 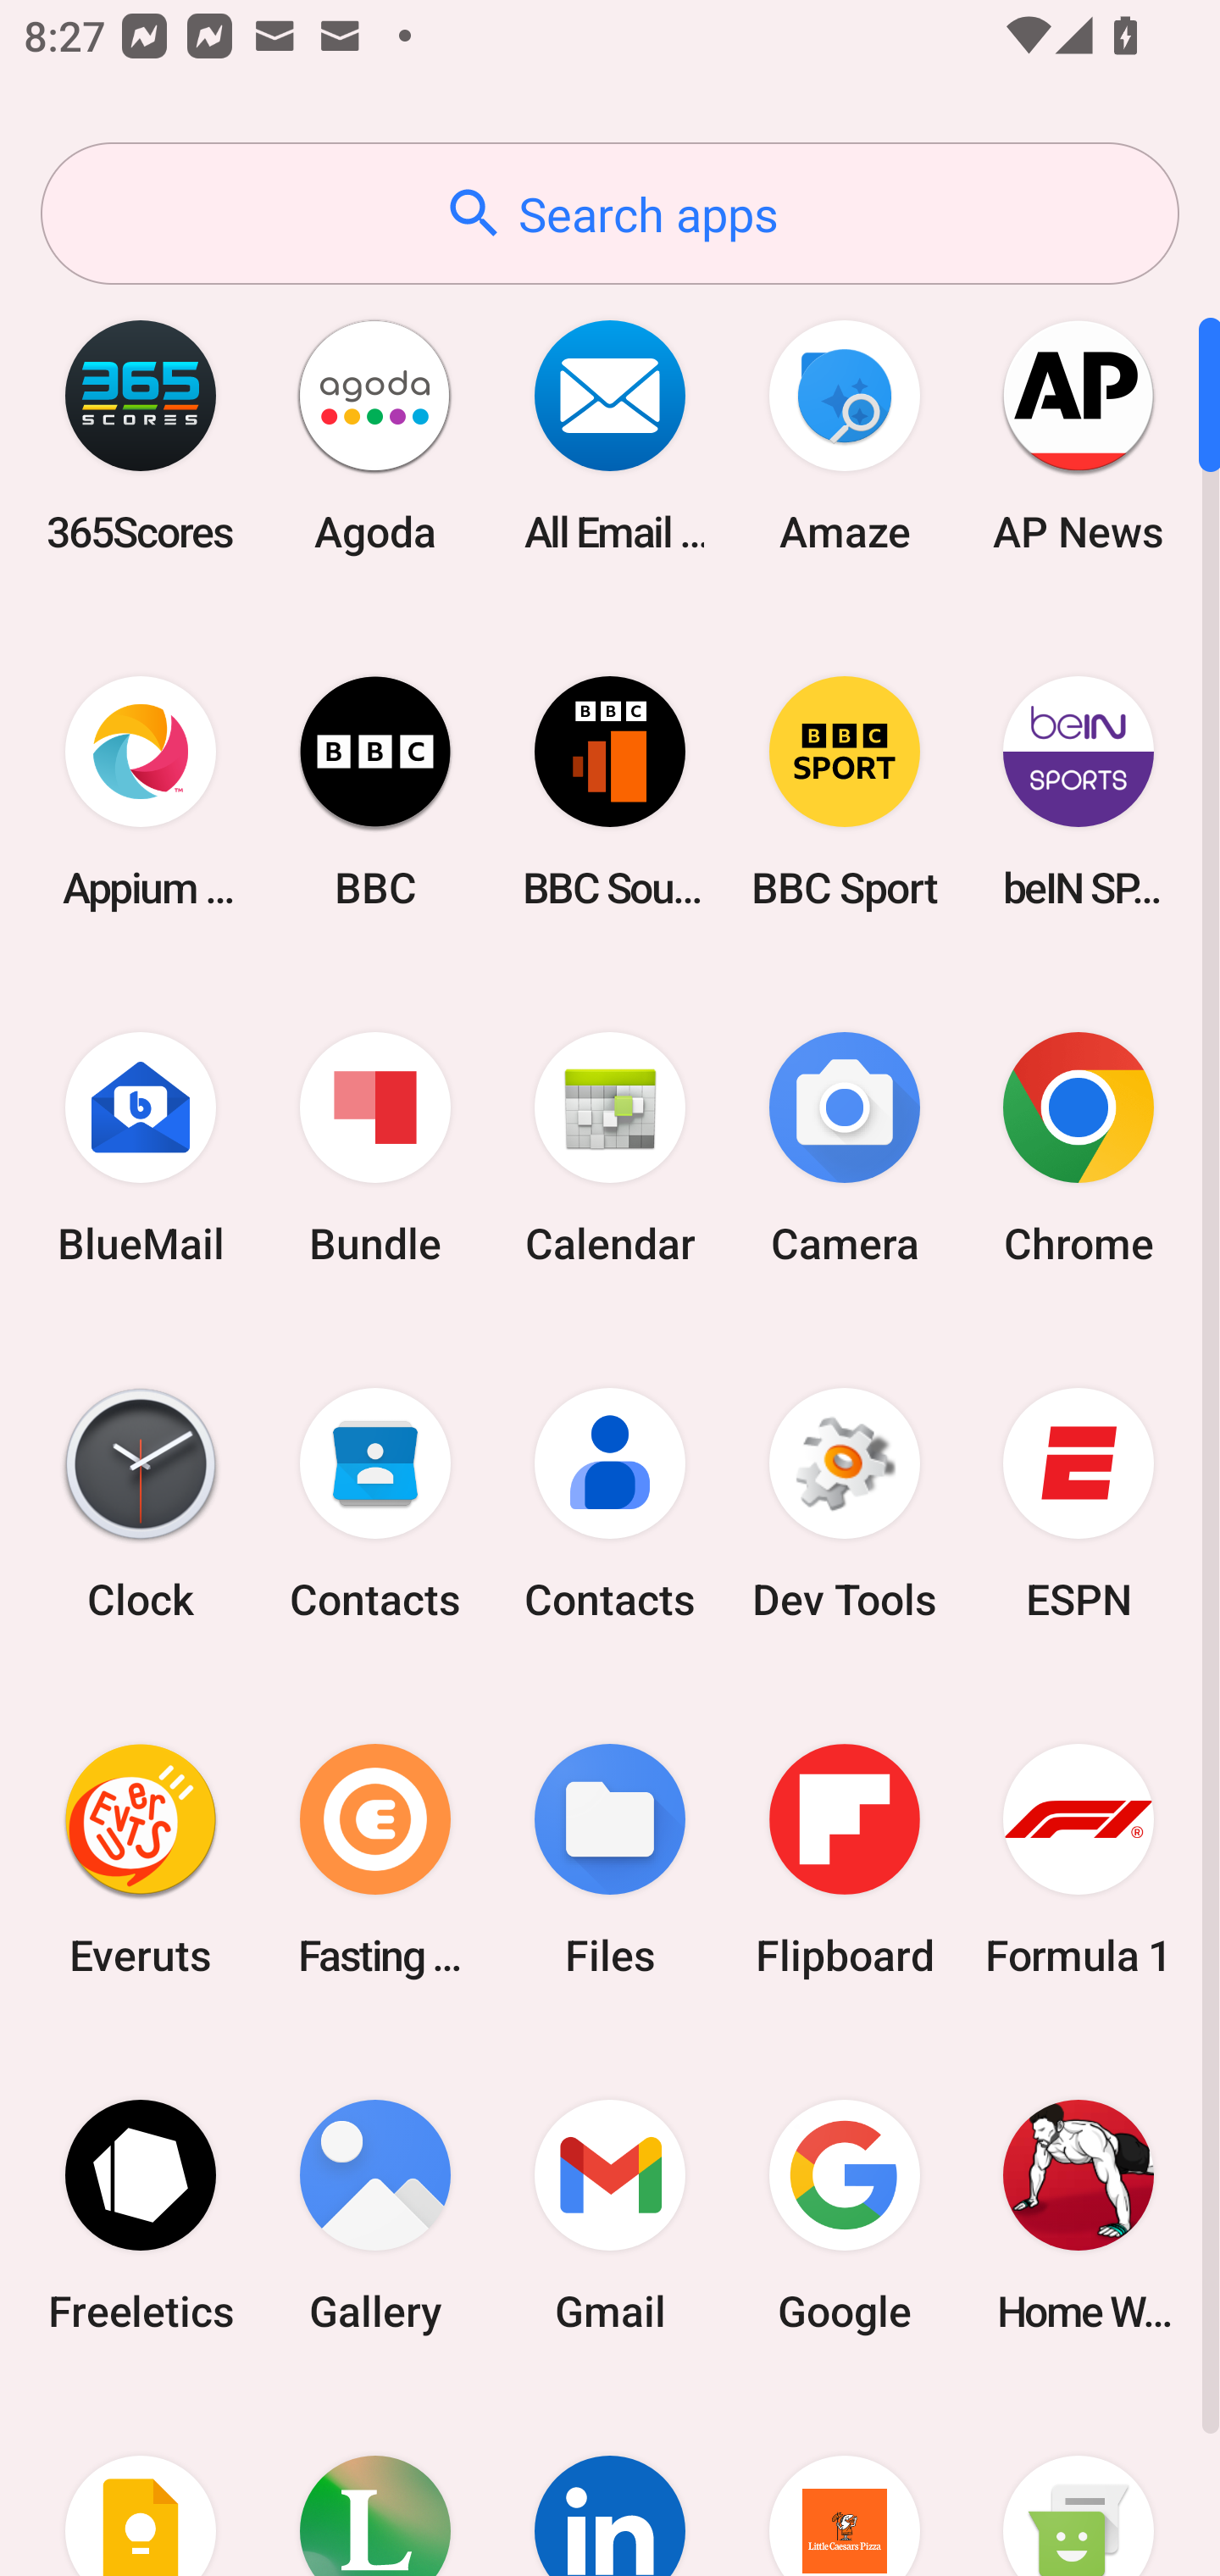 I want to click on Home Workout, so click(x=1079, y=2215).